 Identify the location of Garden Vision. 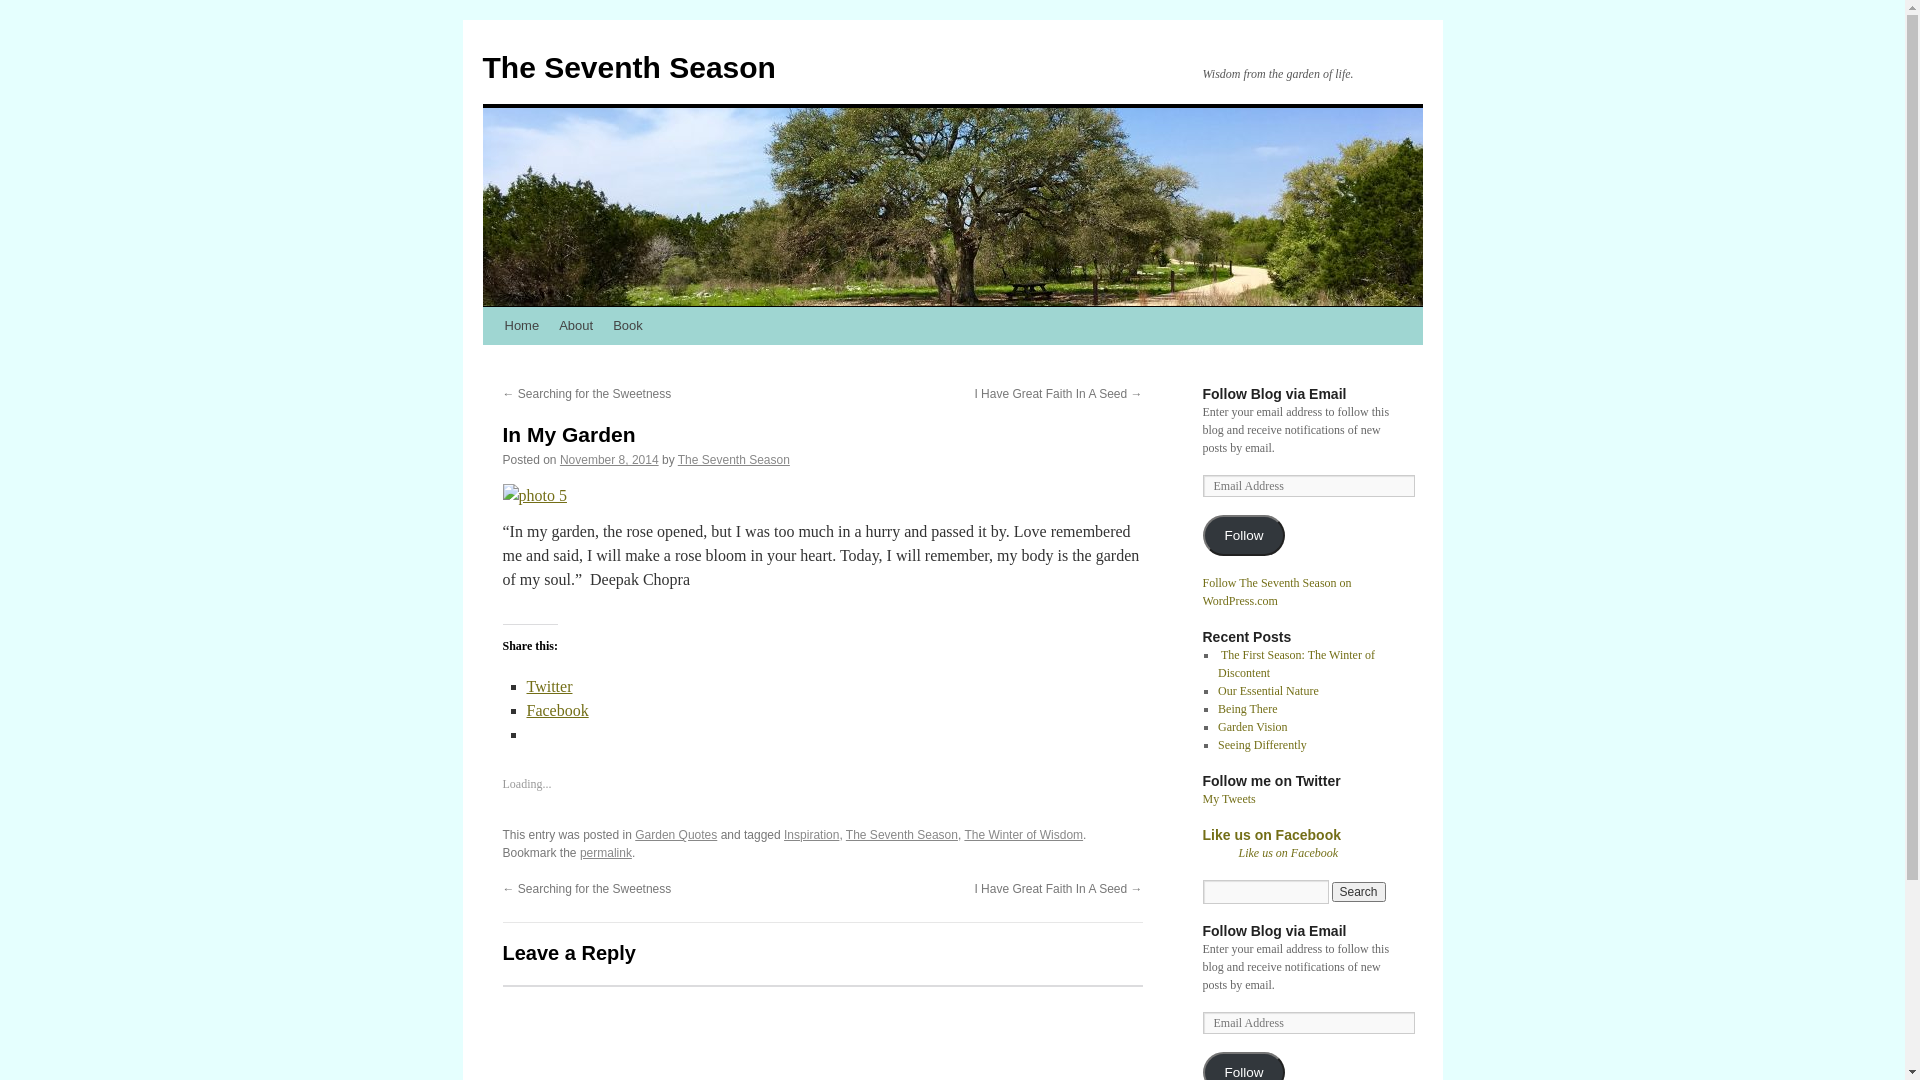
(1252, 727).